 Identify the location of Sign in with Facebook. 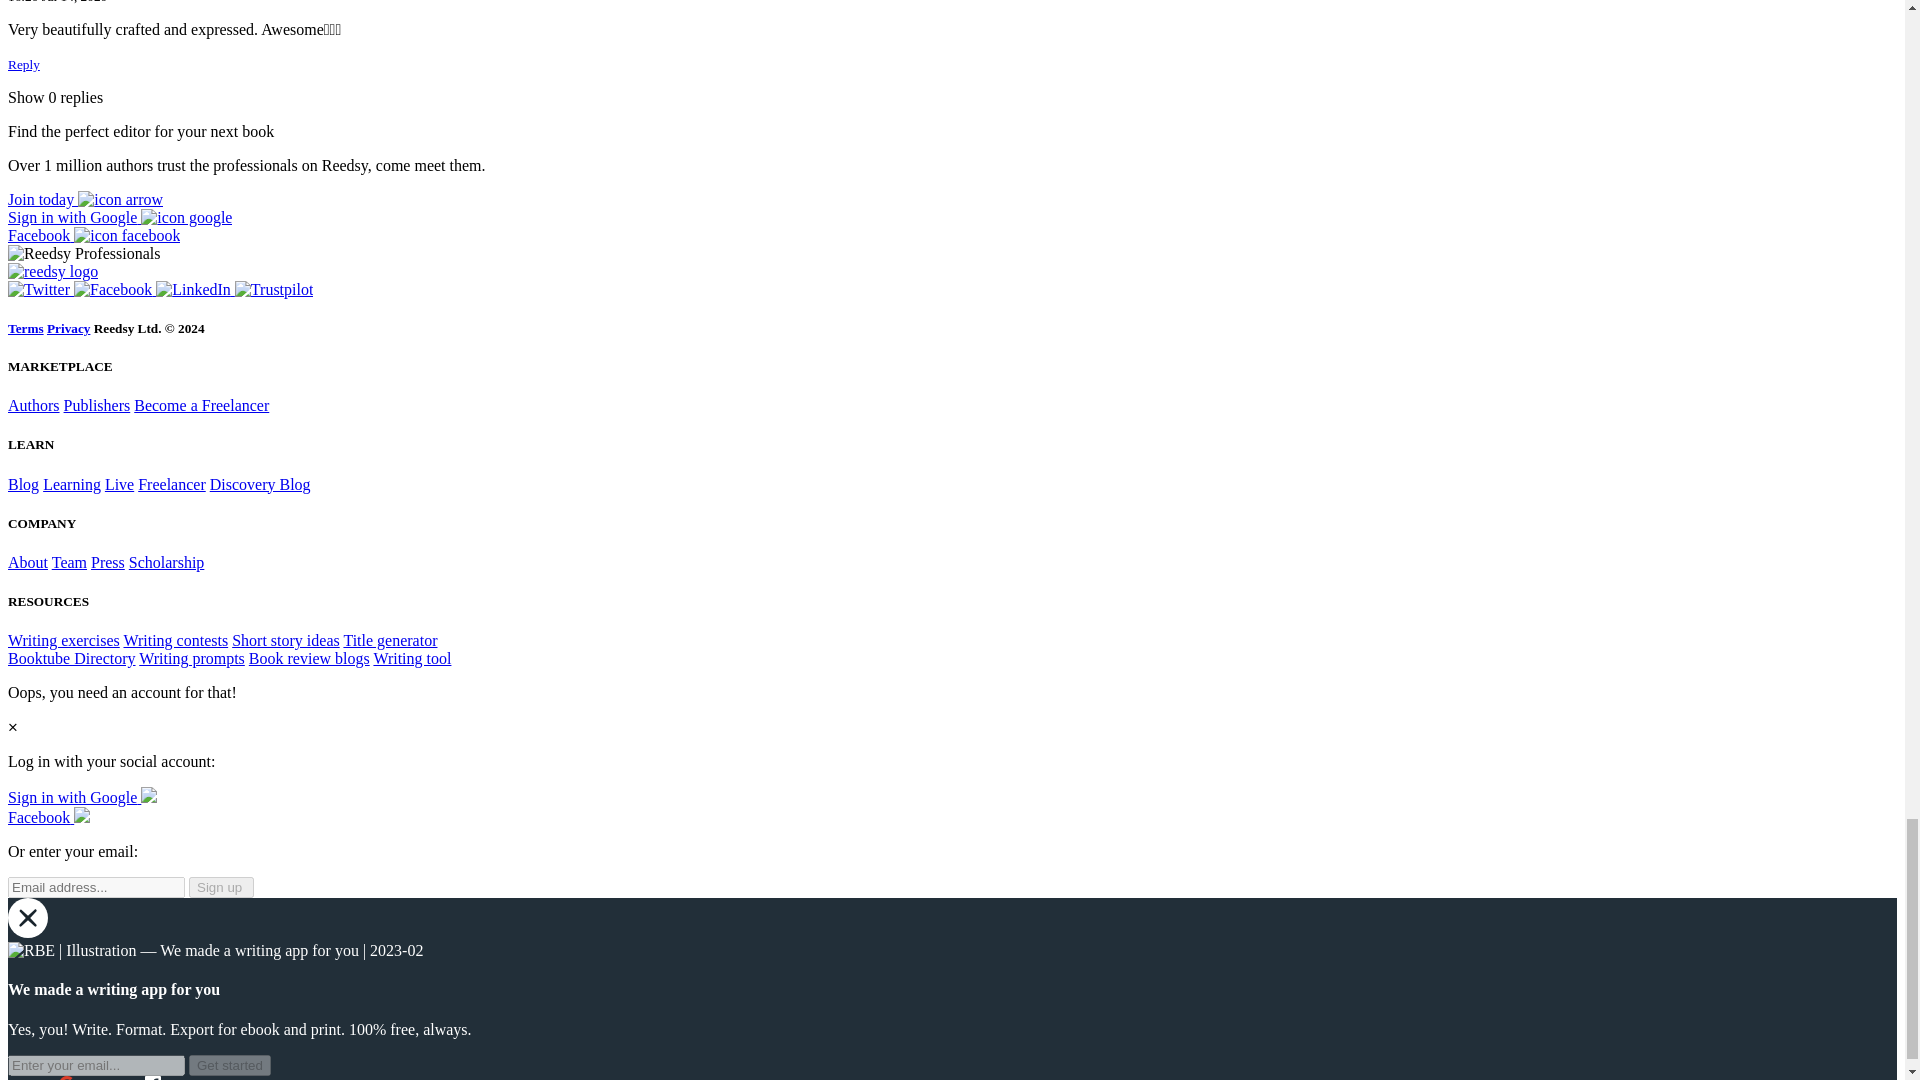
(94, 235).